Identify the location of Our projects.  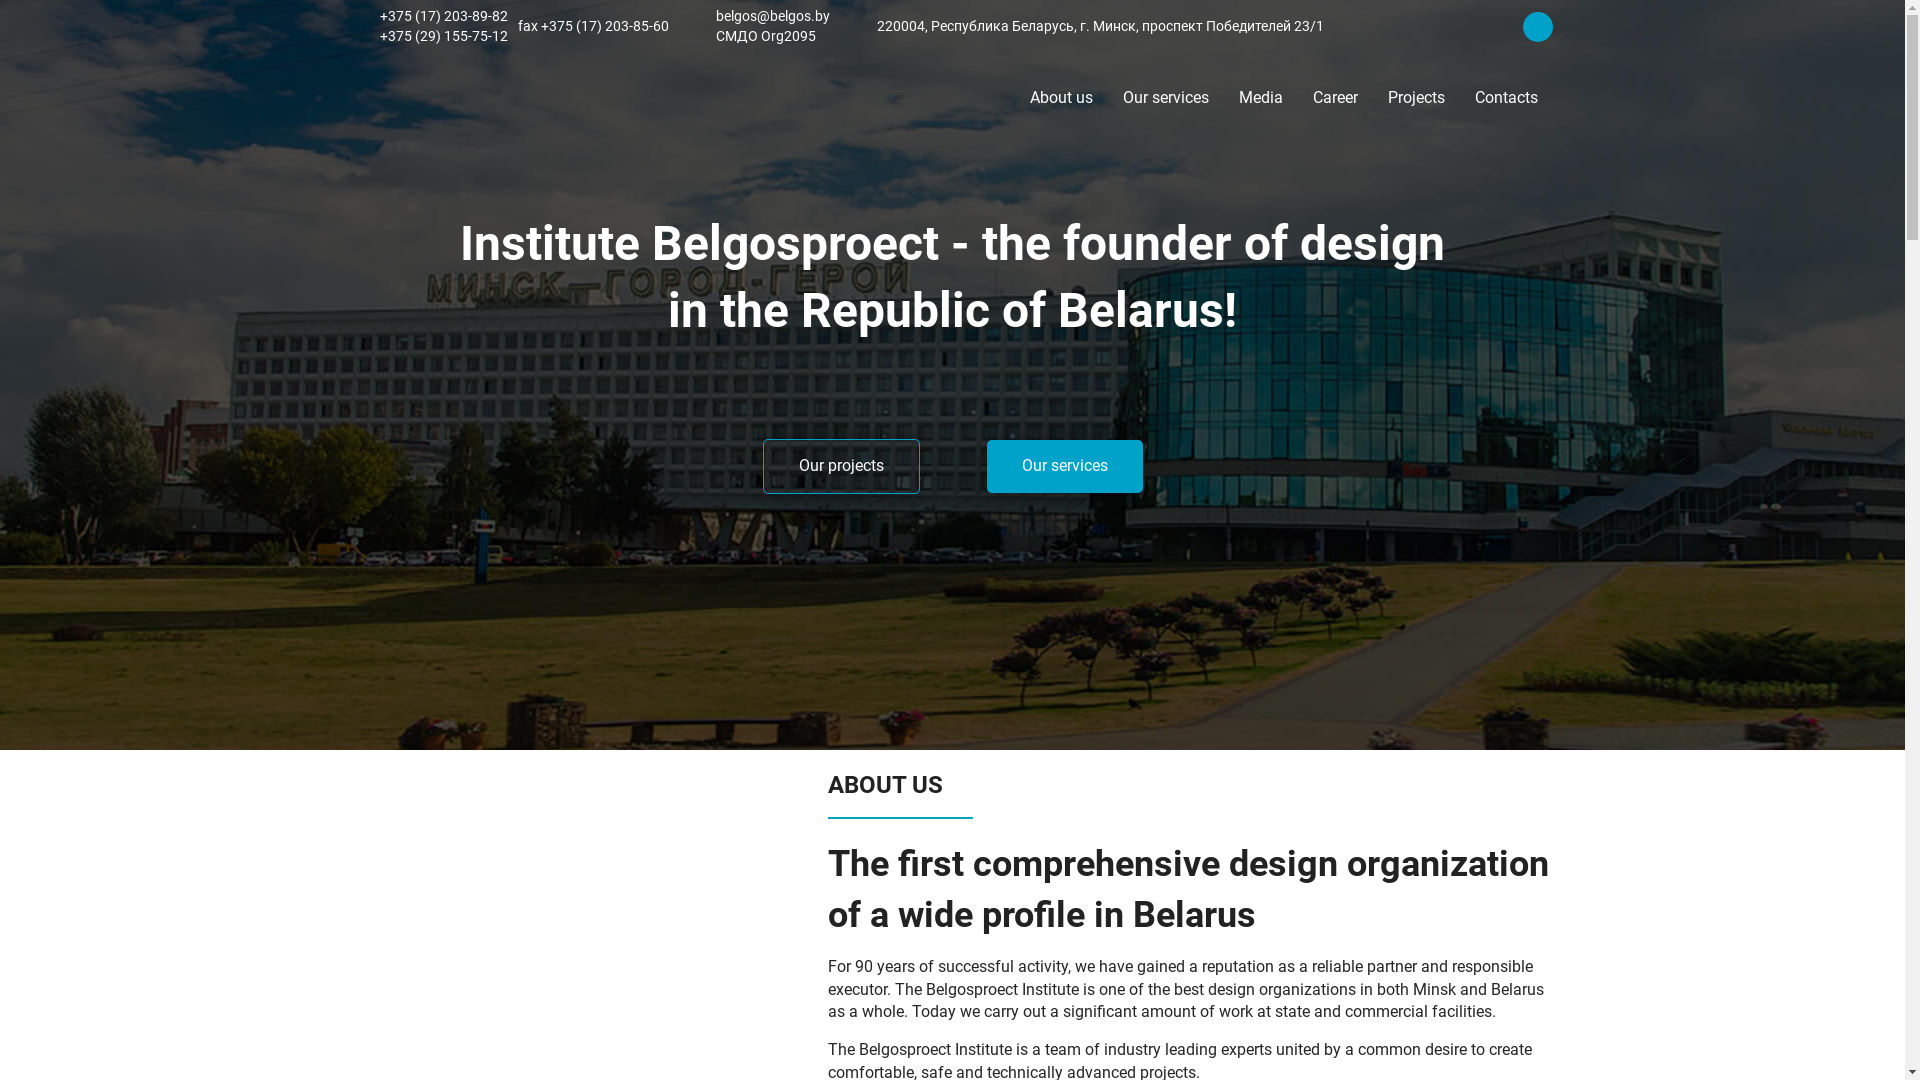
(840, 466).